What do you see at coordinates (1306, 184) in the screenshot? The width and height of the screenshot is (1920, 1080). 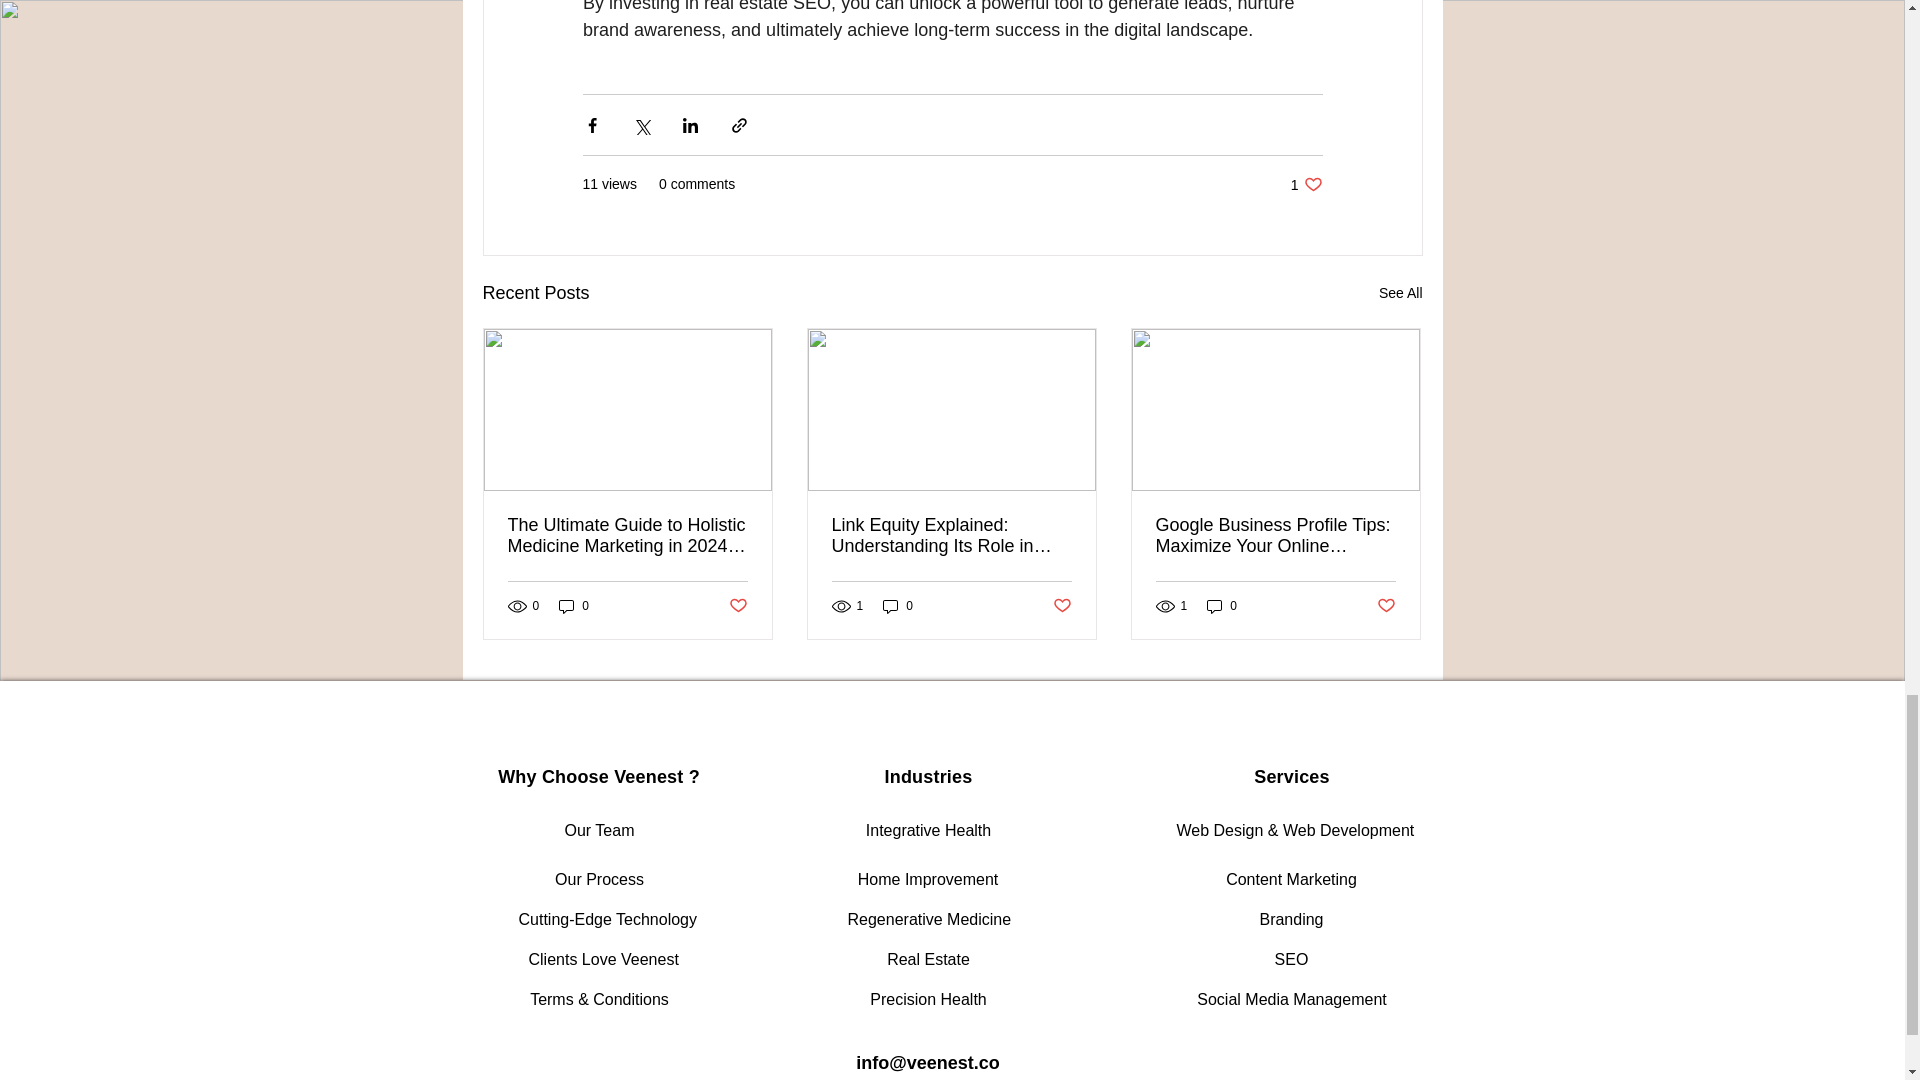 I see `Post not marked as liked` at bounding box center [1306, 184].